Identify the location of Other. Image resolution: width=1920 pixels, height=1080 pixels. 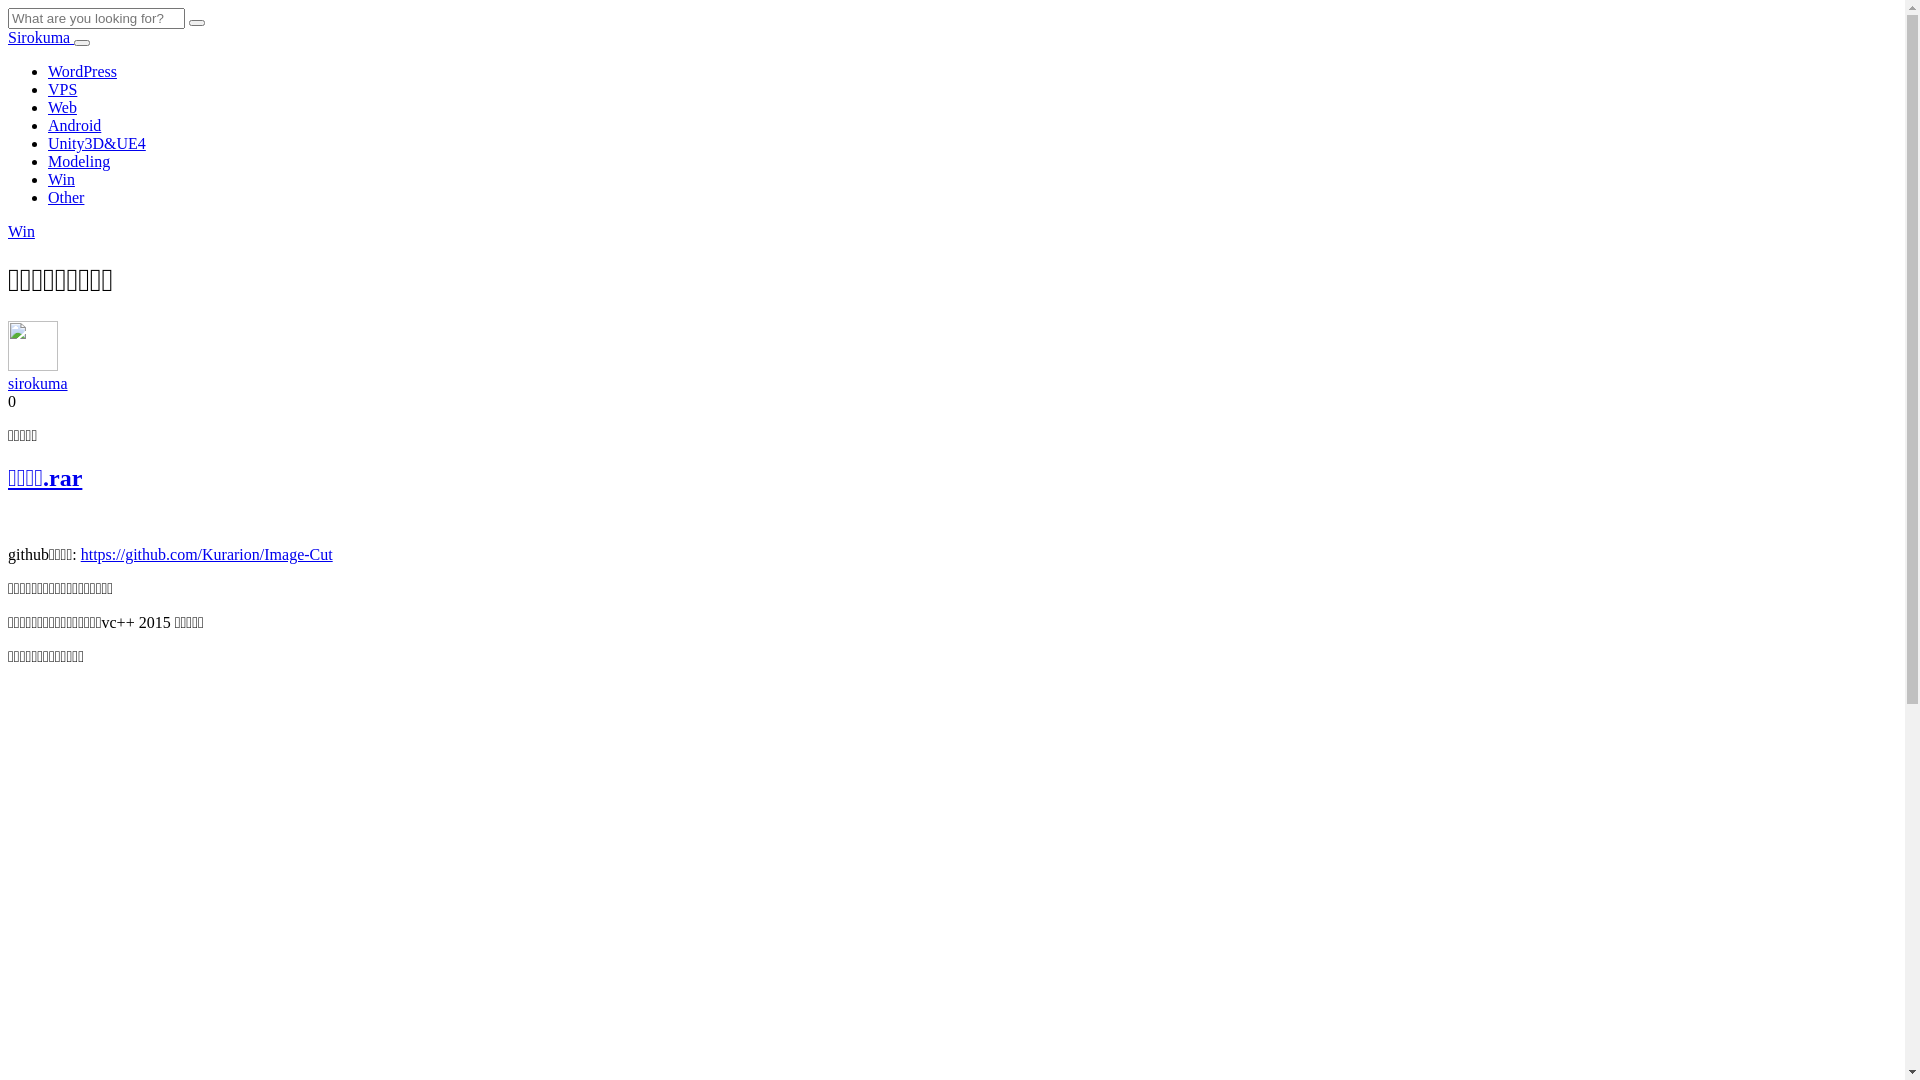
(66, 198).